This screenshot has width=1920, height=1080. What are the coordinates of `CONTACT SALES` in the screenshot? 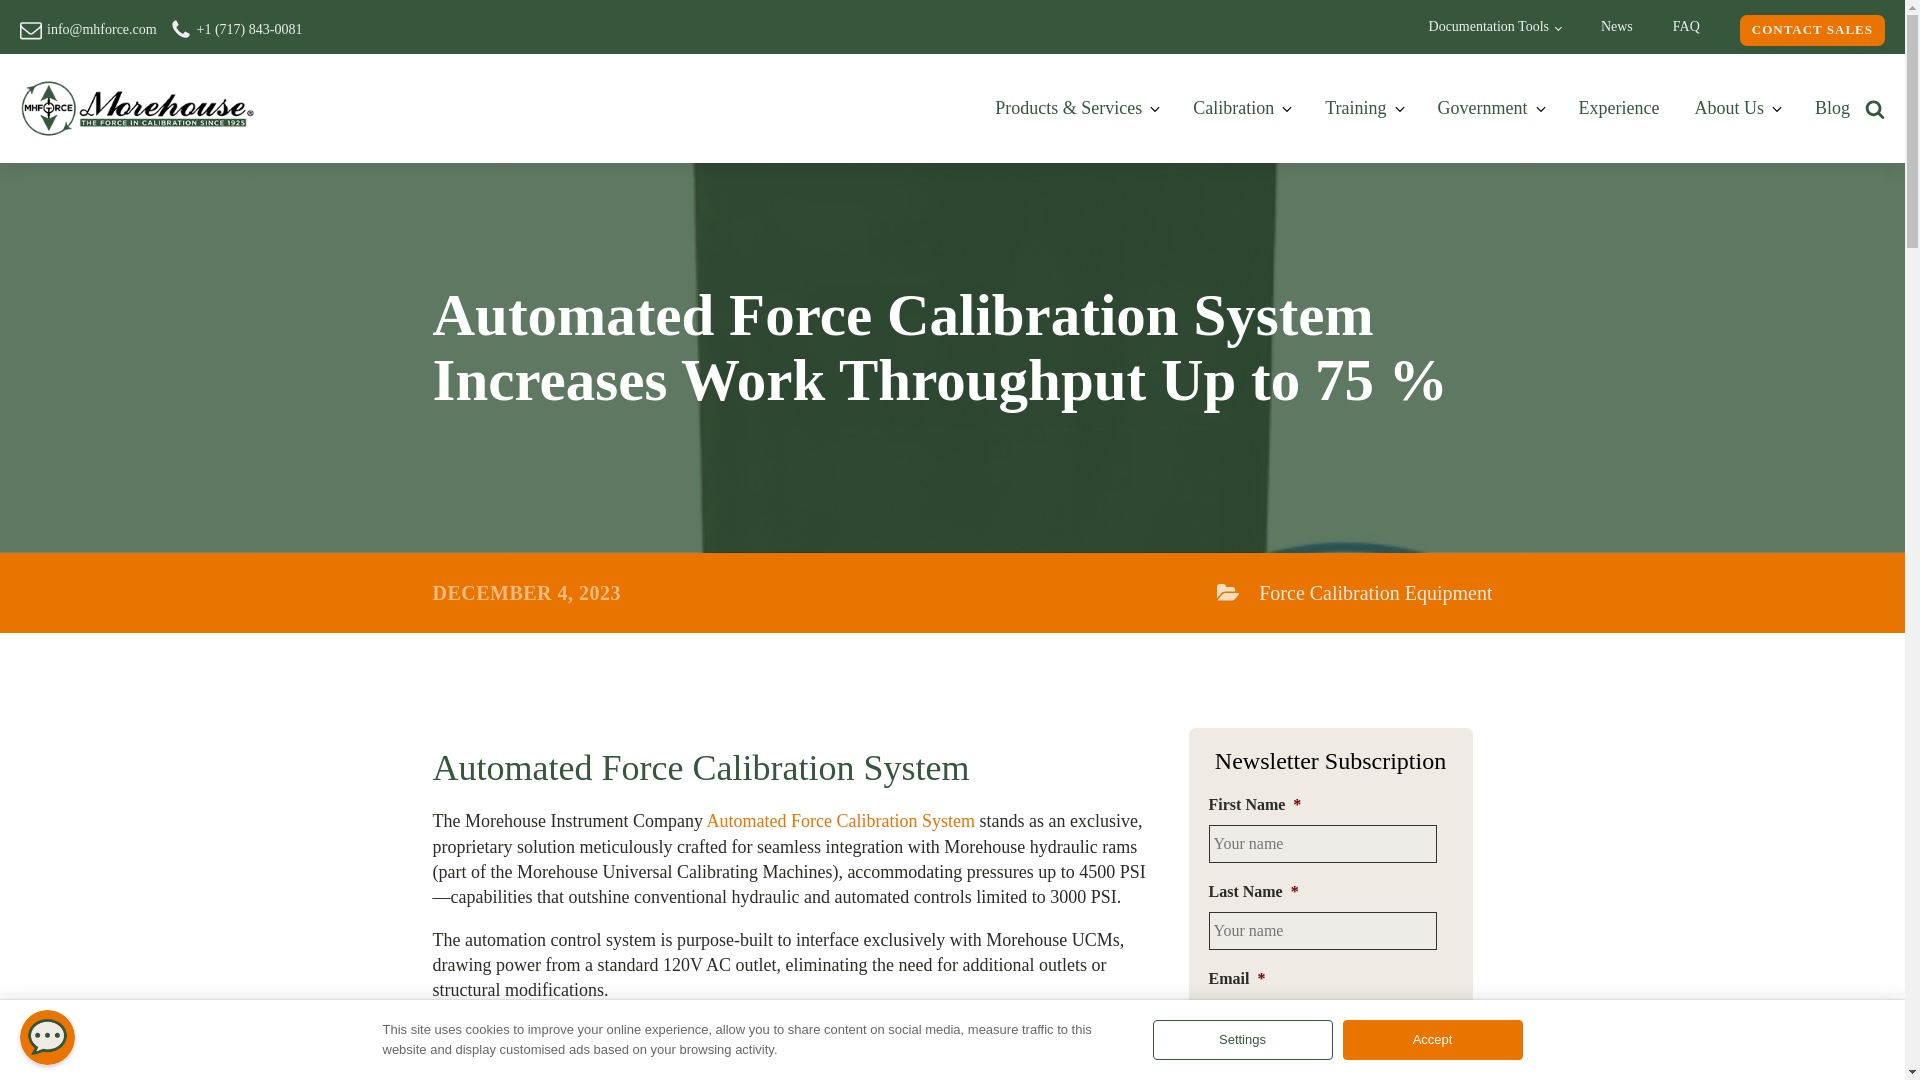 It's located at (1812, 30).